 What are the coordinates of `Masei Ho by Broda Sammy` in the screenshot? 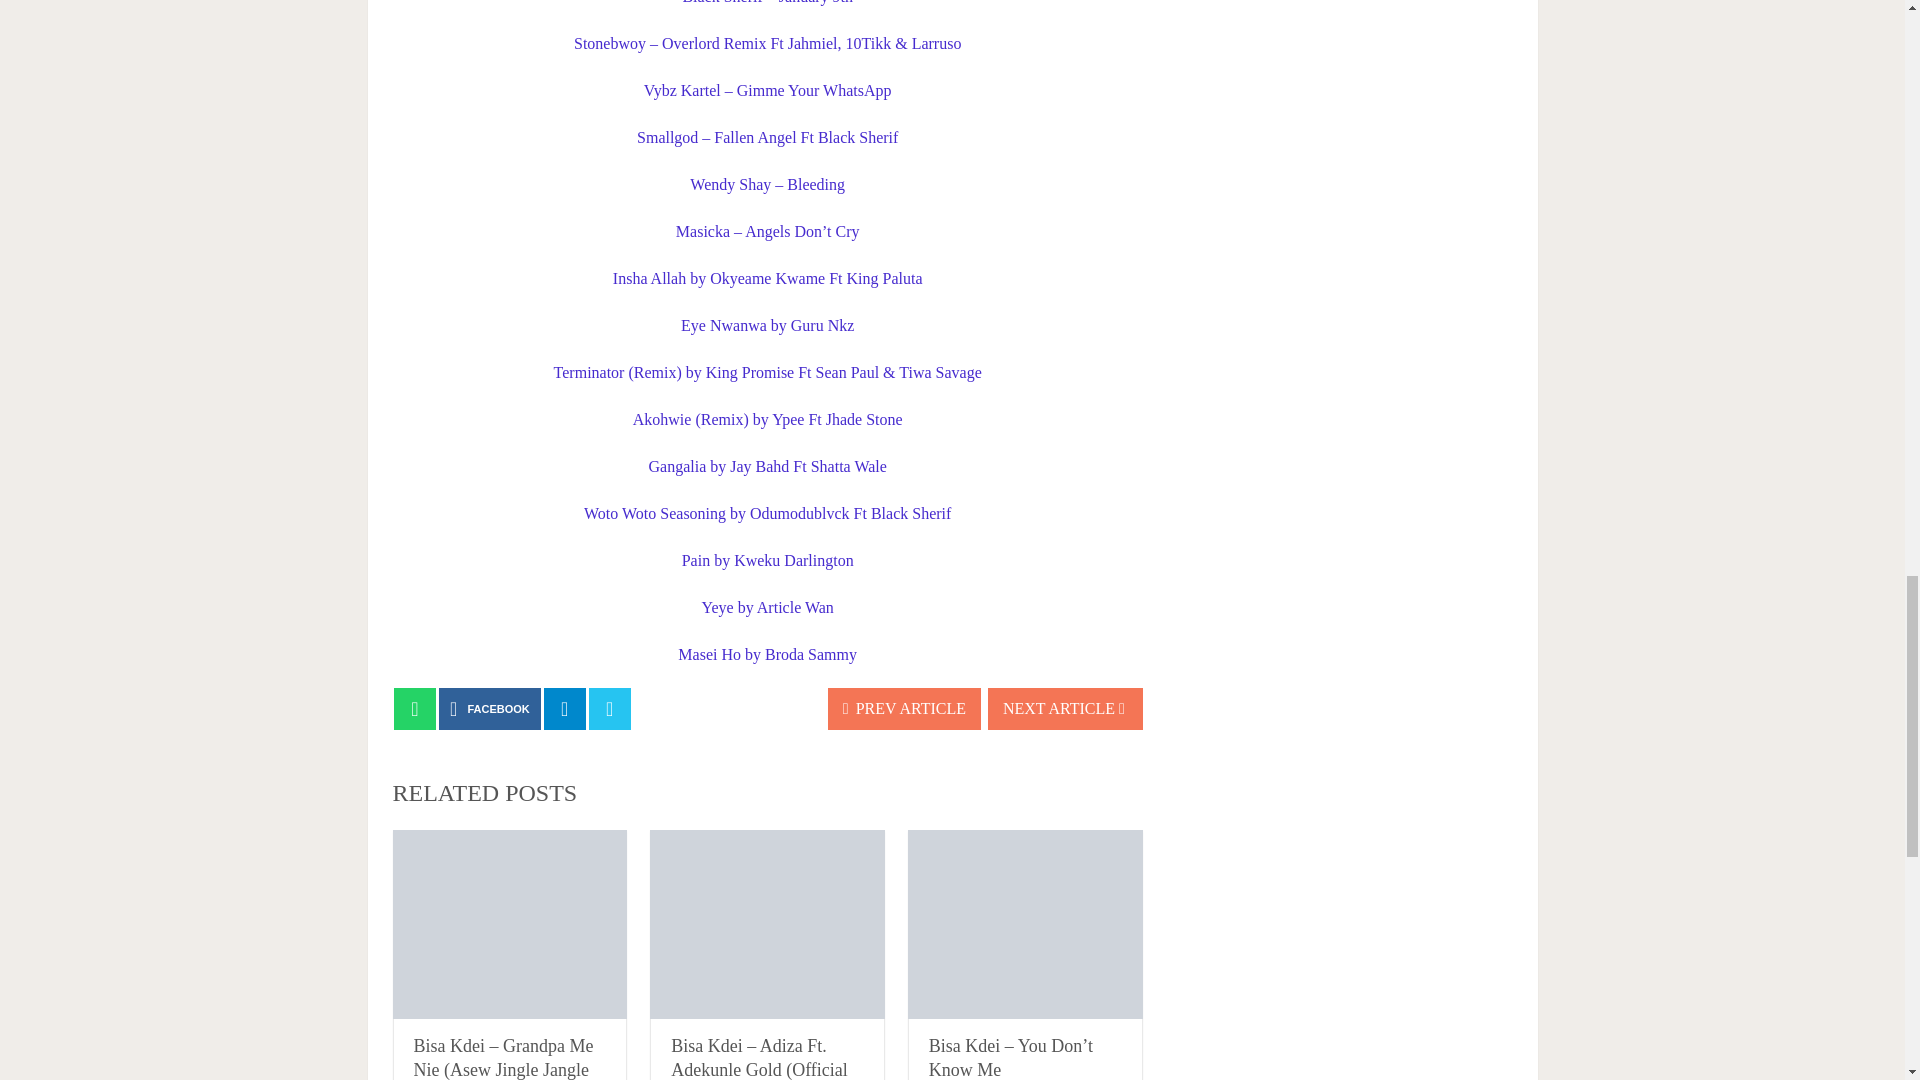 It's located at (766, 654).